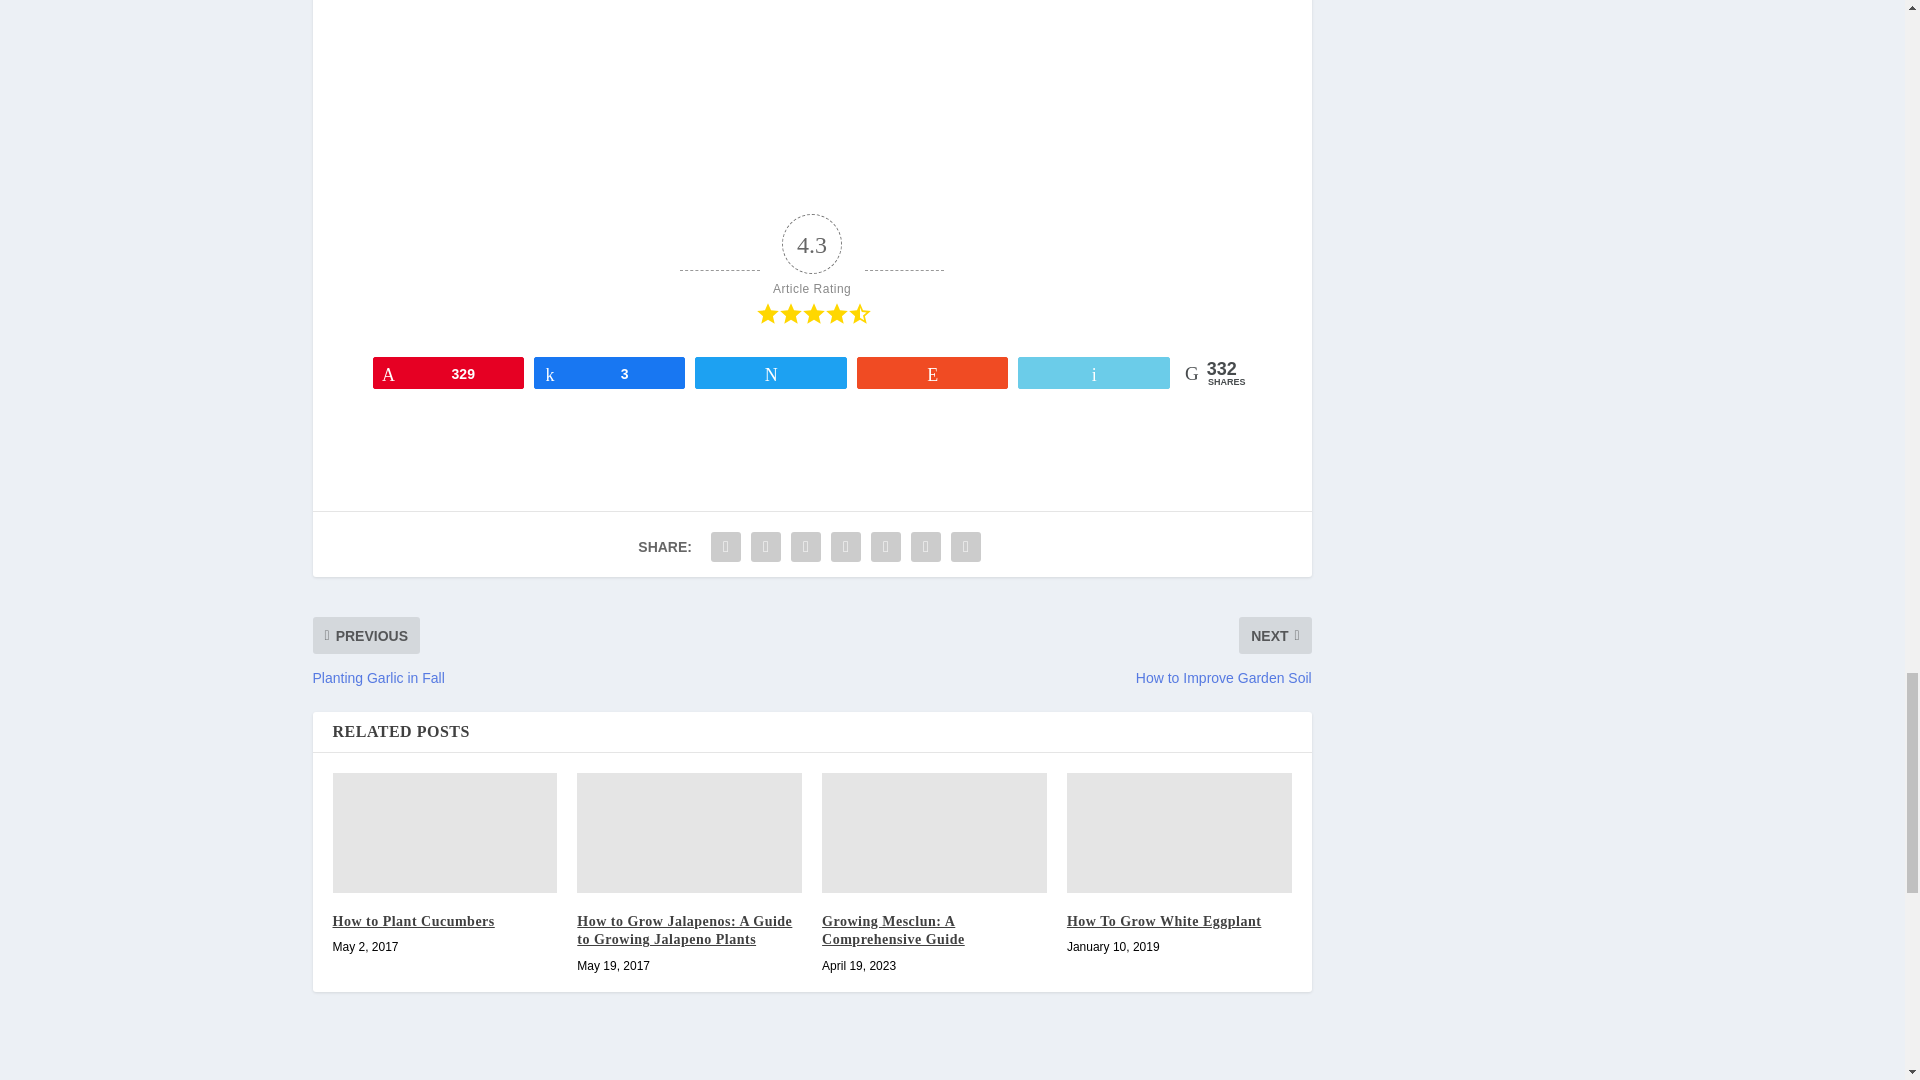  What do you see at coordinates (444, 833) in the screenshot?
I see `How to Plant Cucumbers` at bounding box center [444, 833].